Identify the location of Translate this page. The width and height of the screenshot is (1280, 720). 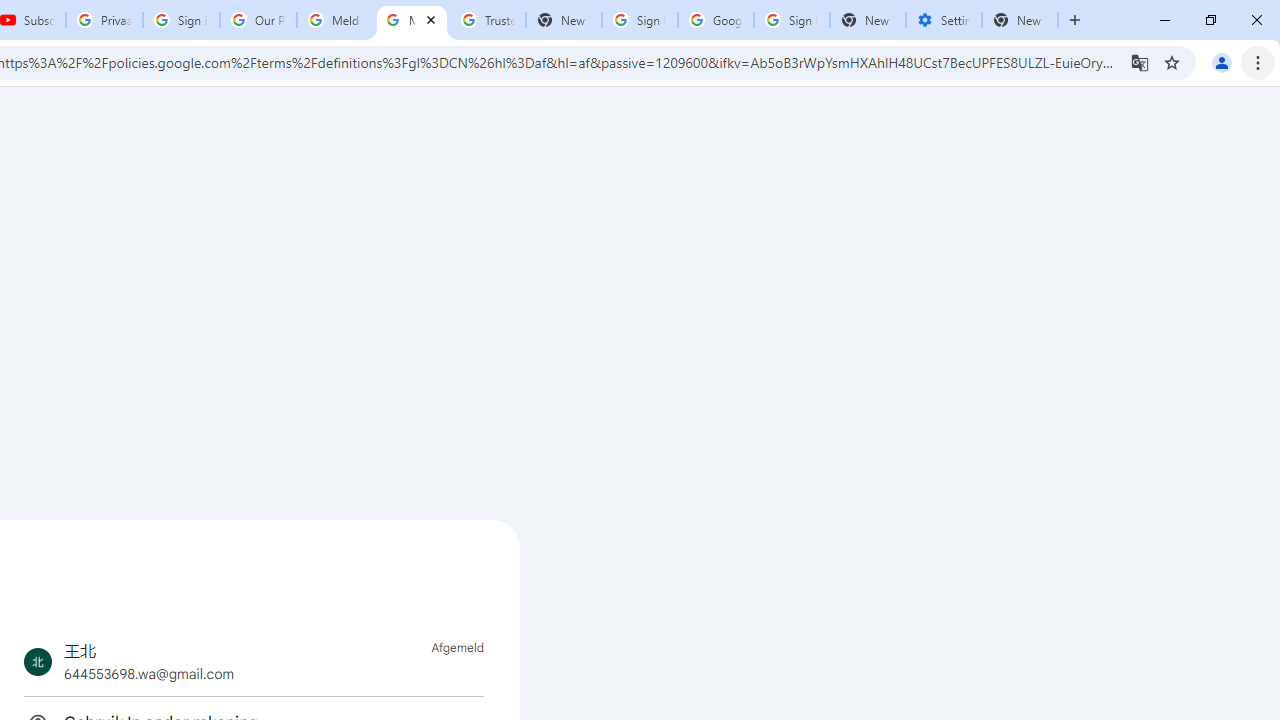
(1140, 62).